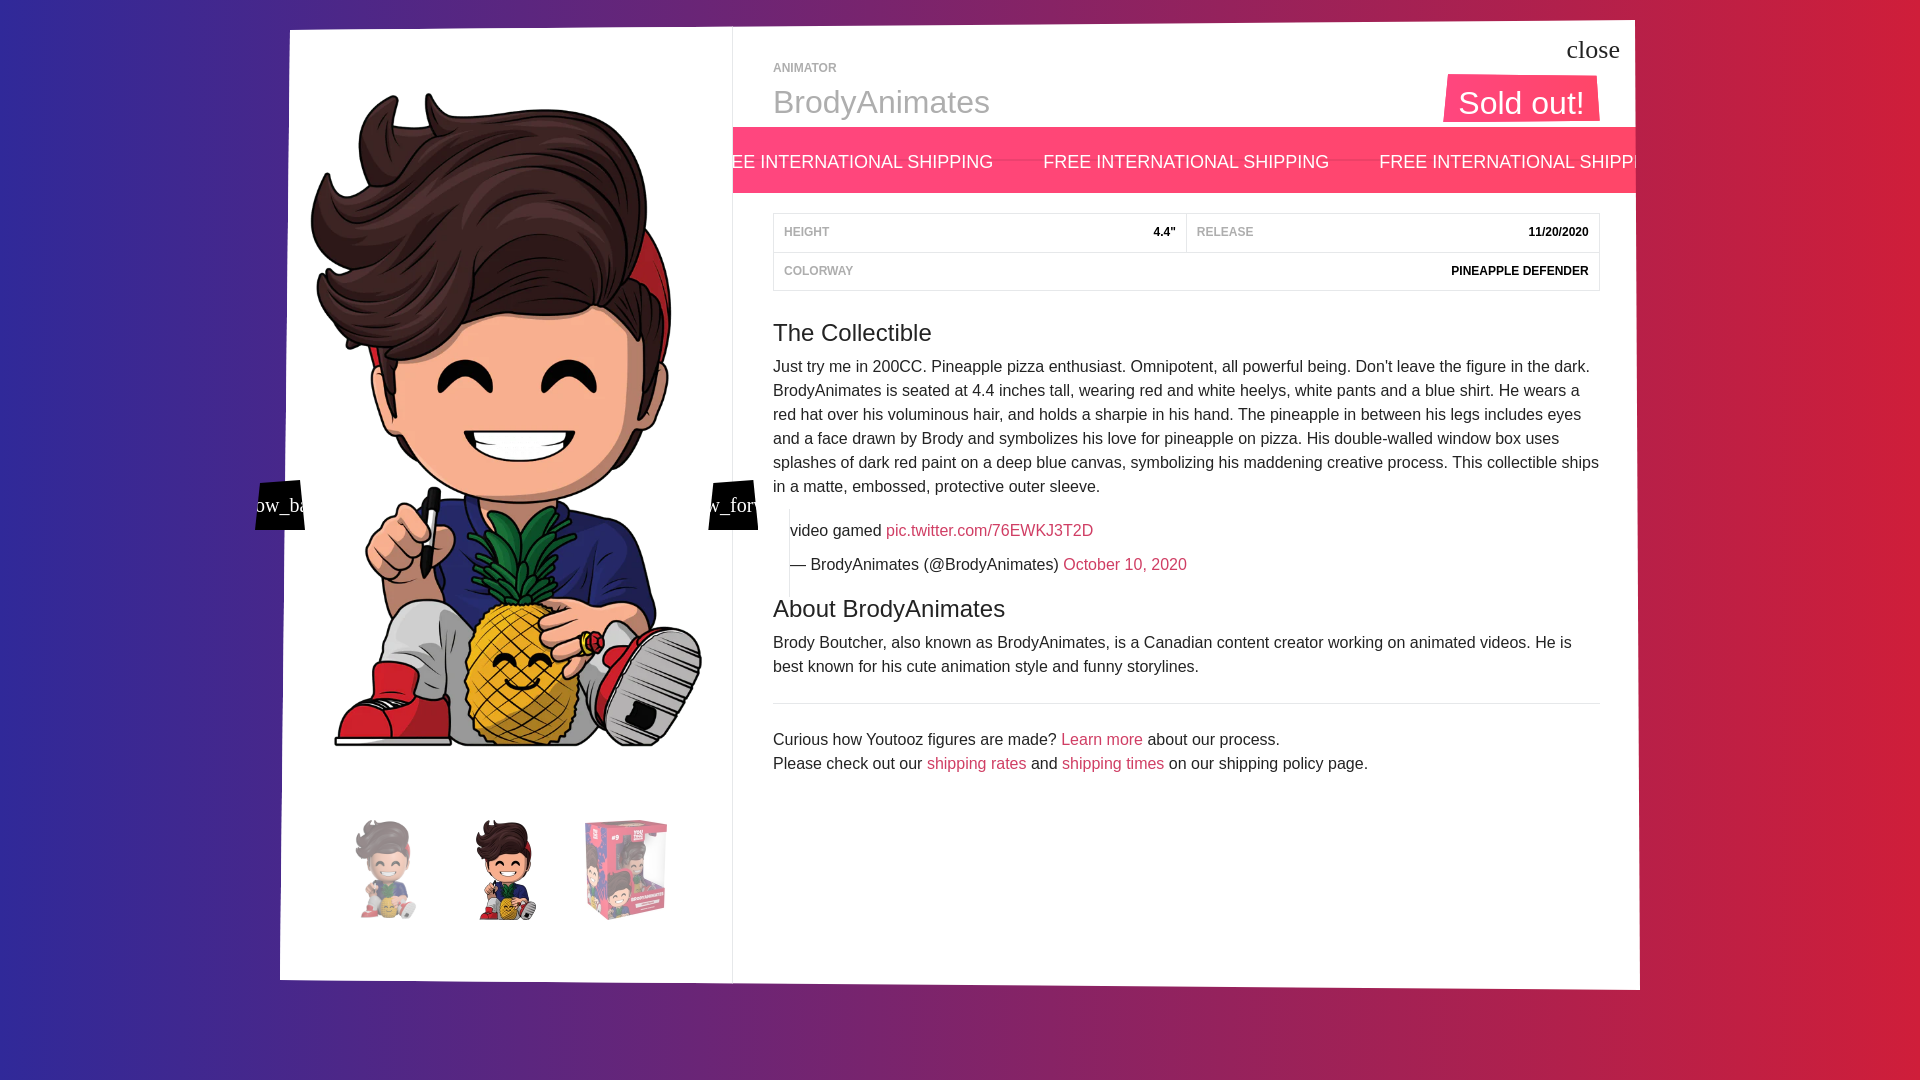  Describe the element at coordinates (541, 894) in the screenshot. I see `Youtooz on Reddit` at that location.